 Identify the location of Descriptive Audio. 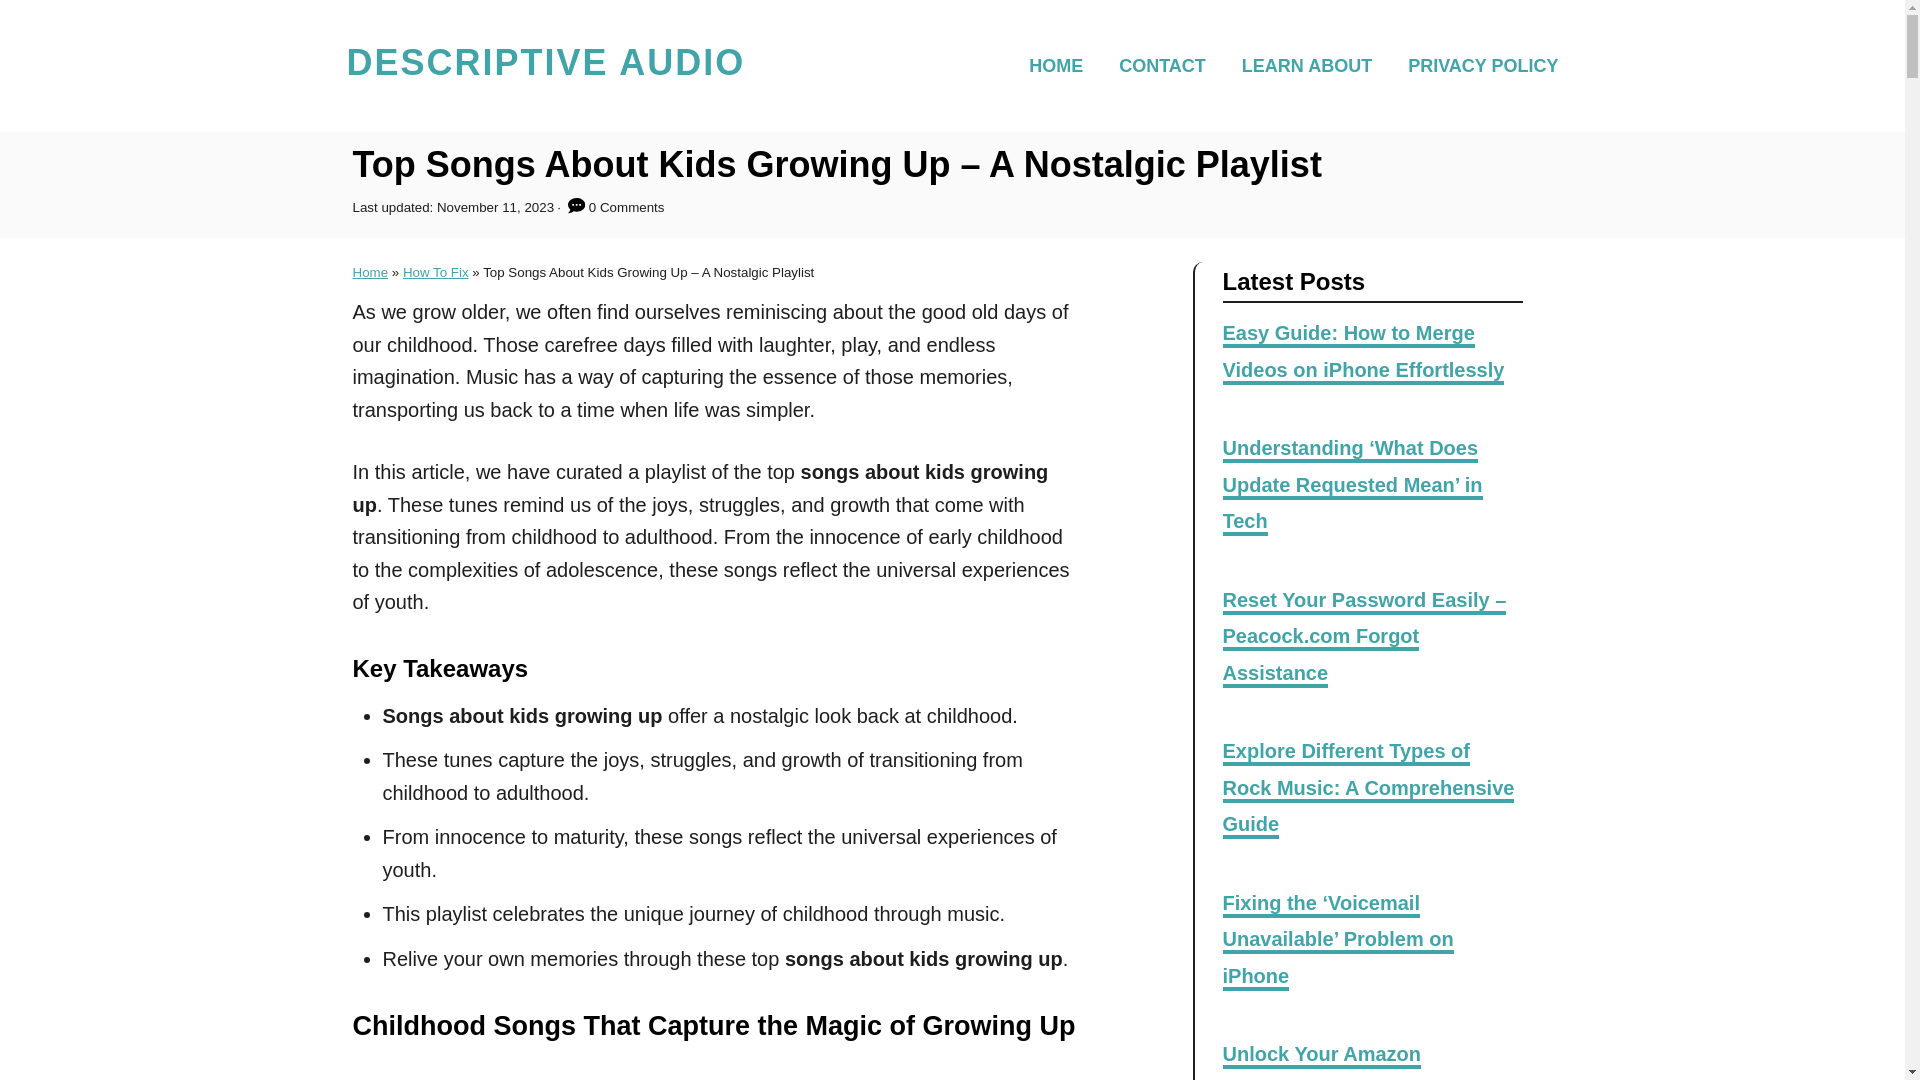
(544, 66).